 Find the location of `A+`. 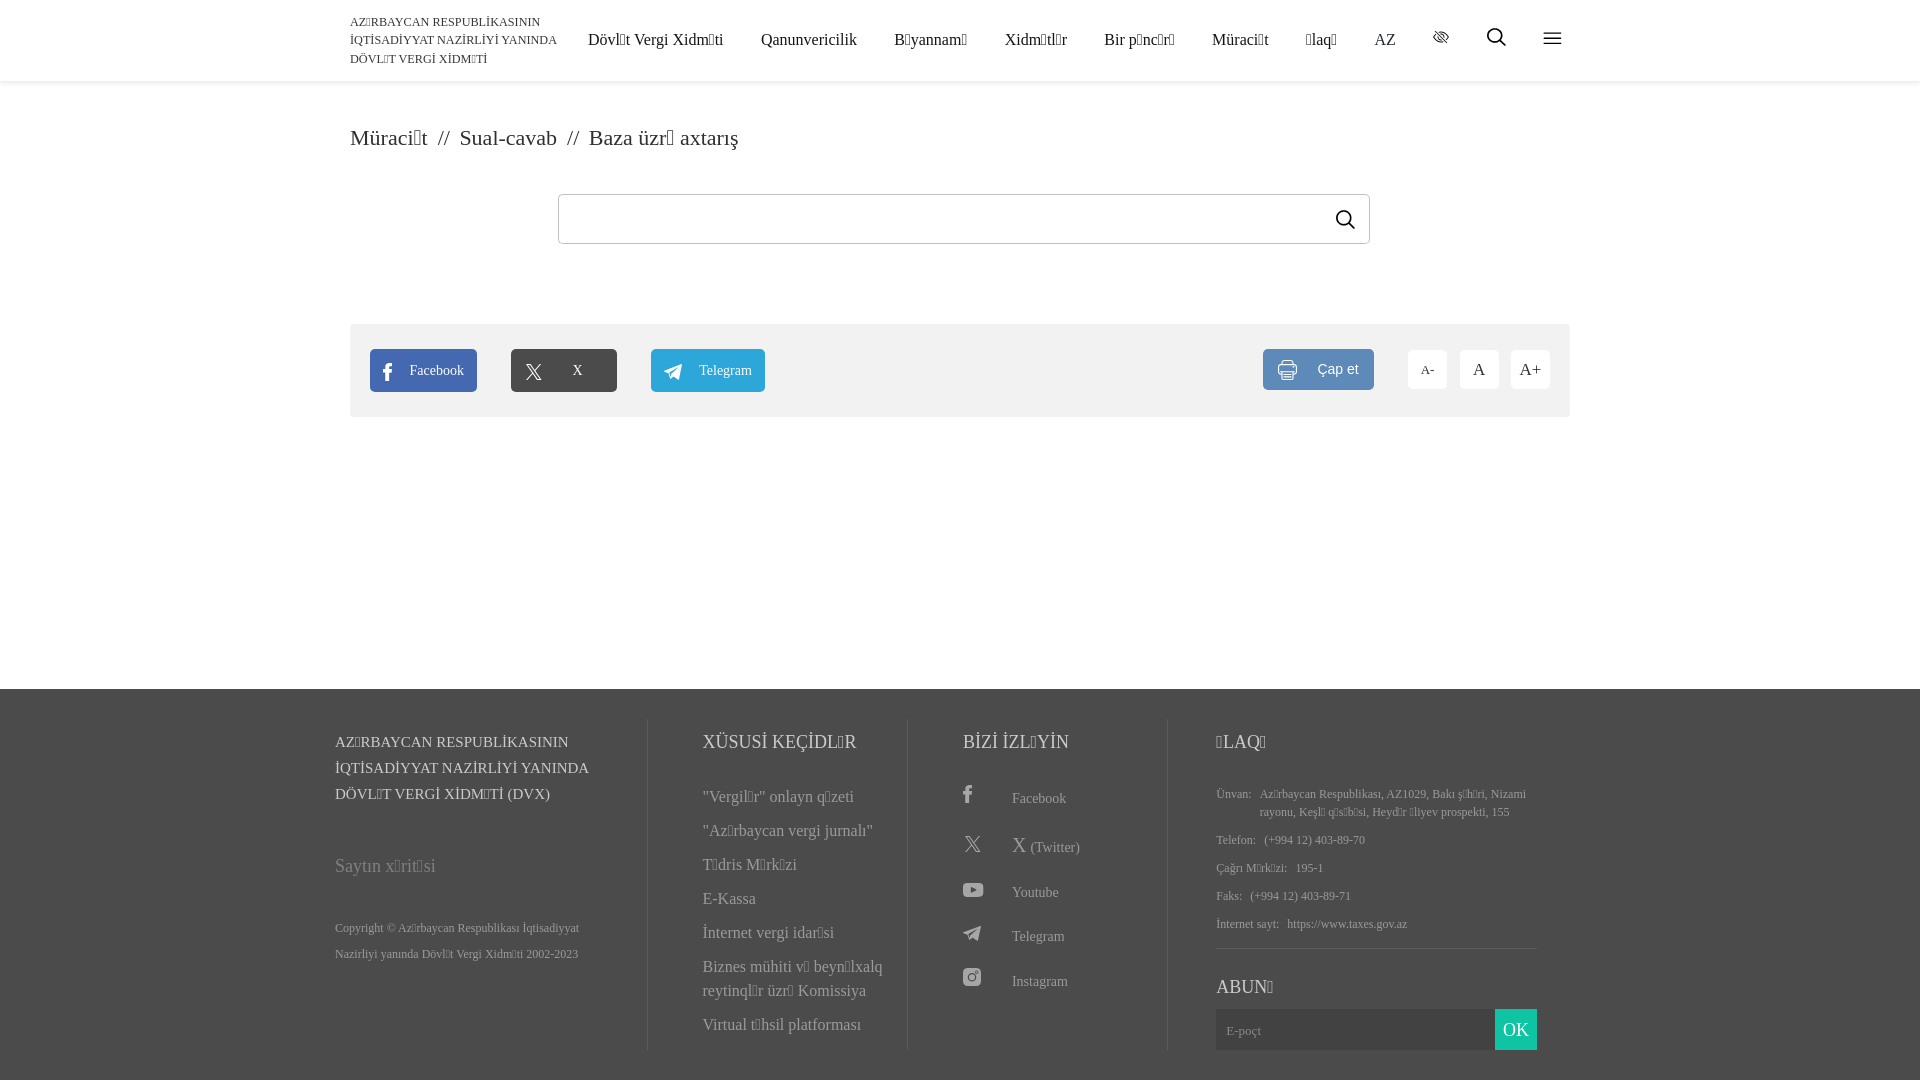

A+ is located at coordinates (1530, 370).